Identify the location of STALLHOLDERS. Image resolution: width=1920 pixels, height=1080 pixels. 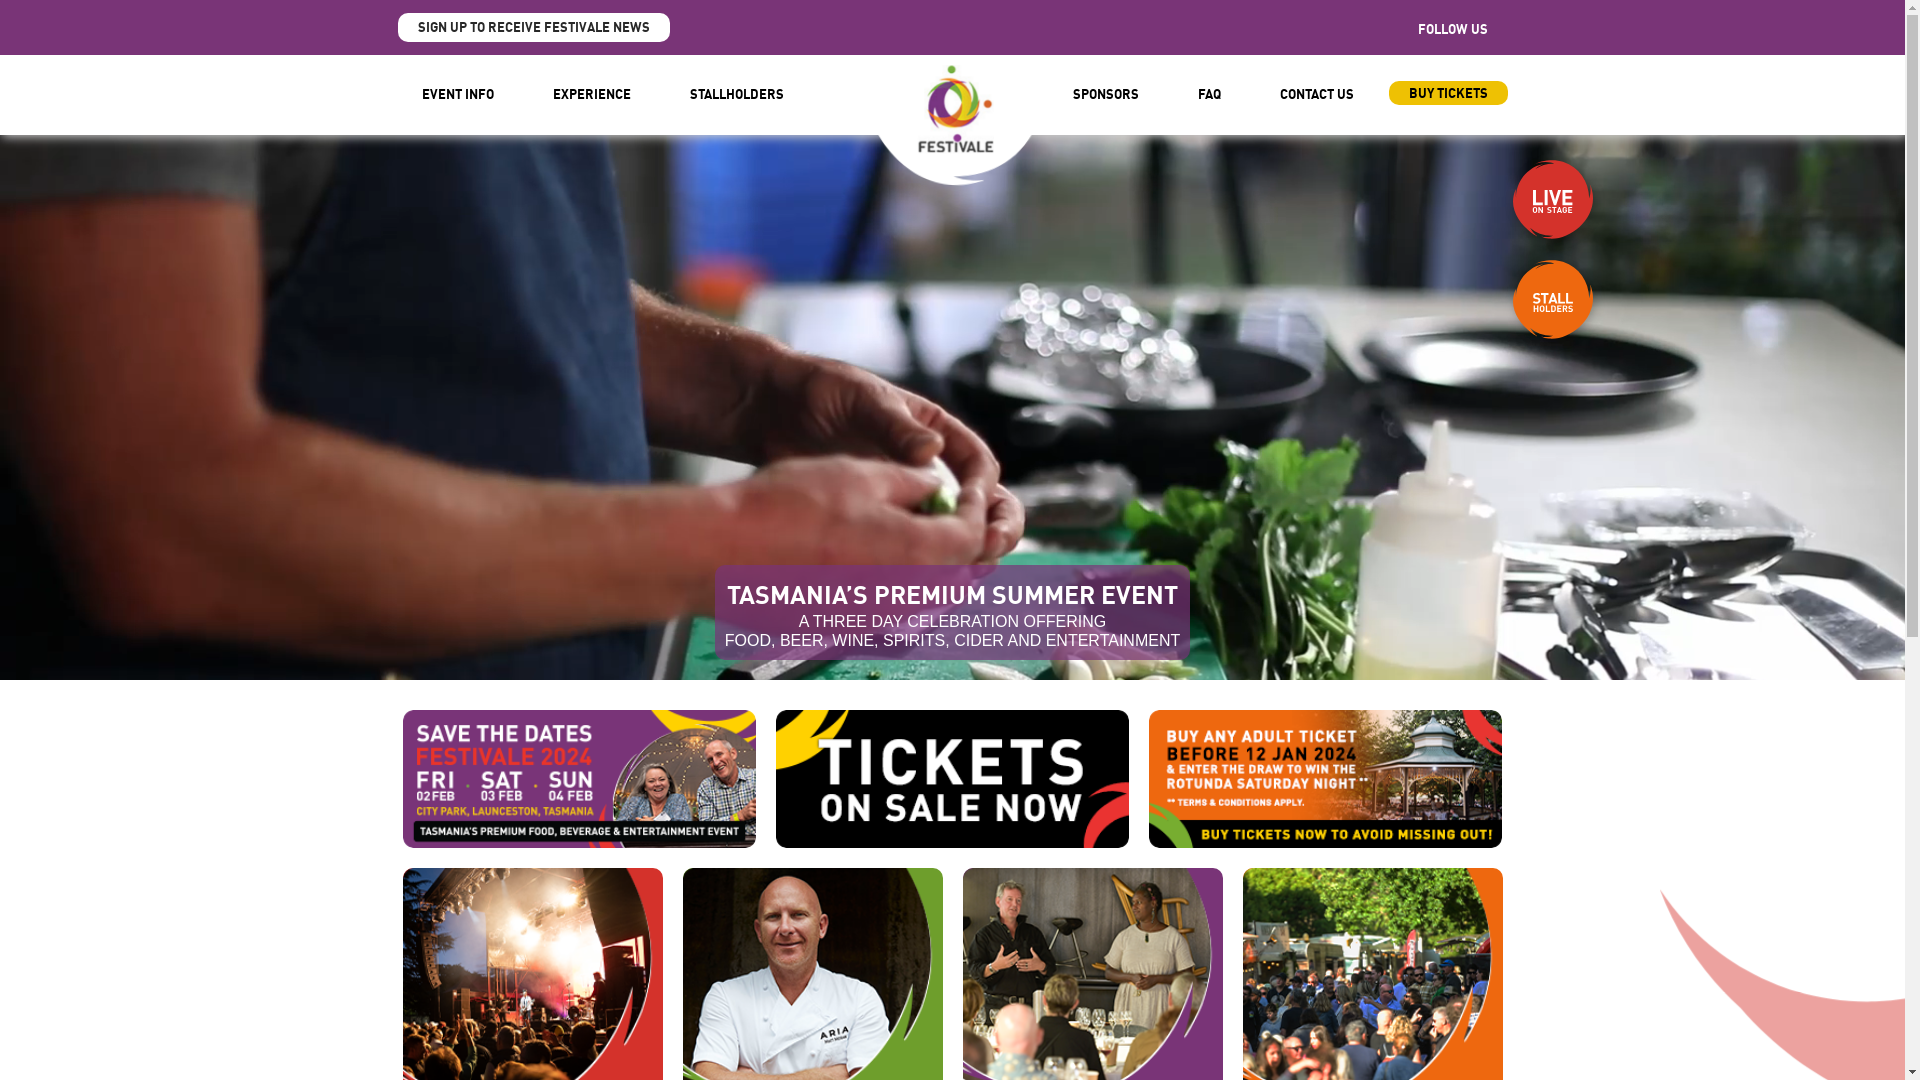
(737, 95).